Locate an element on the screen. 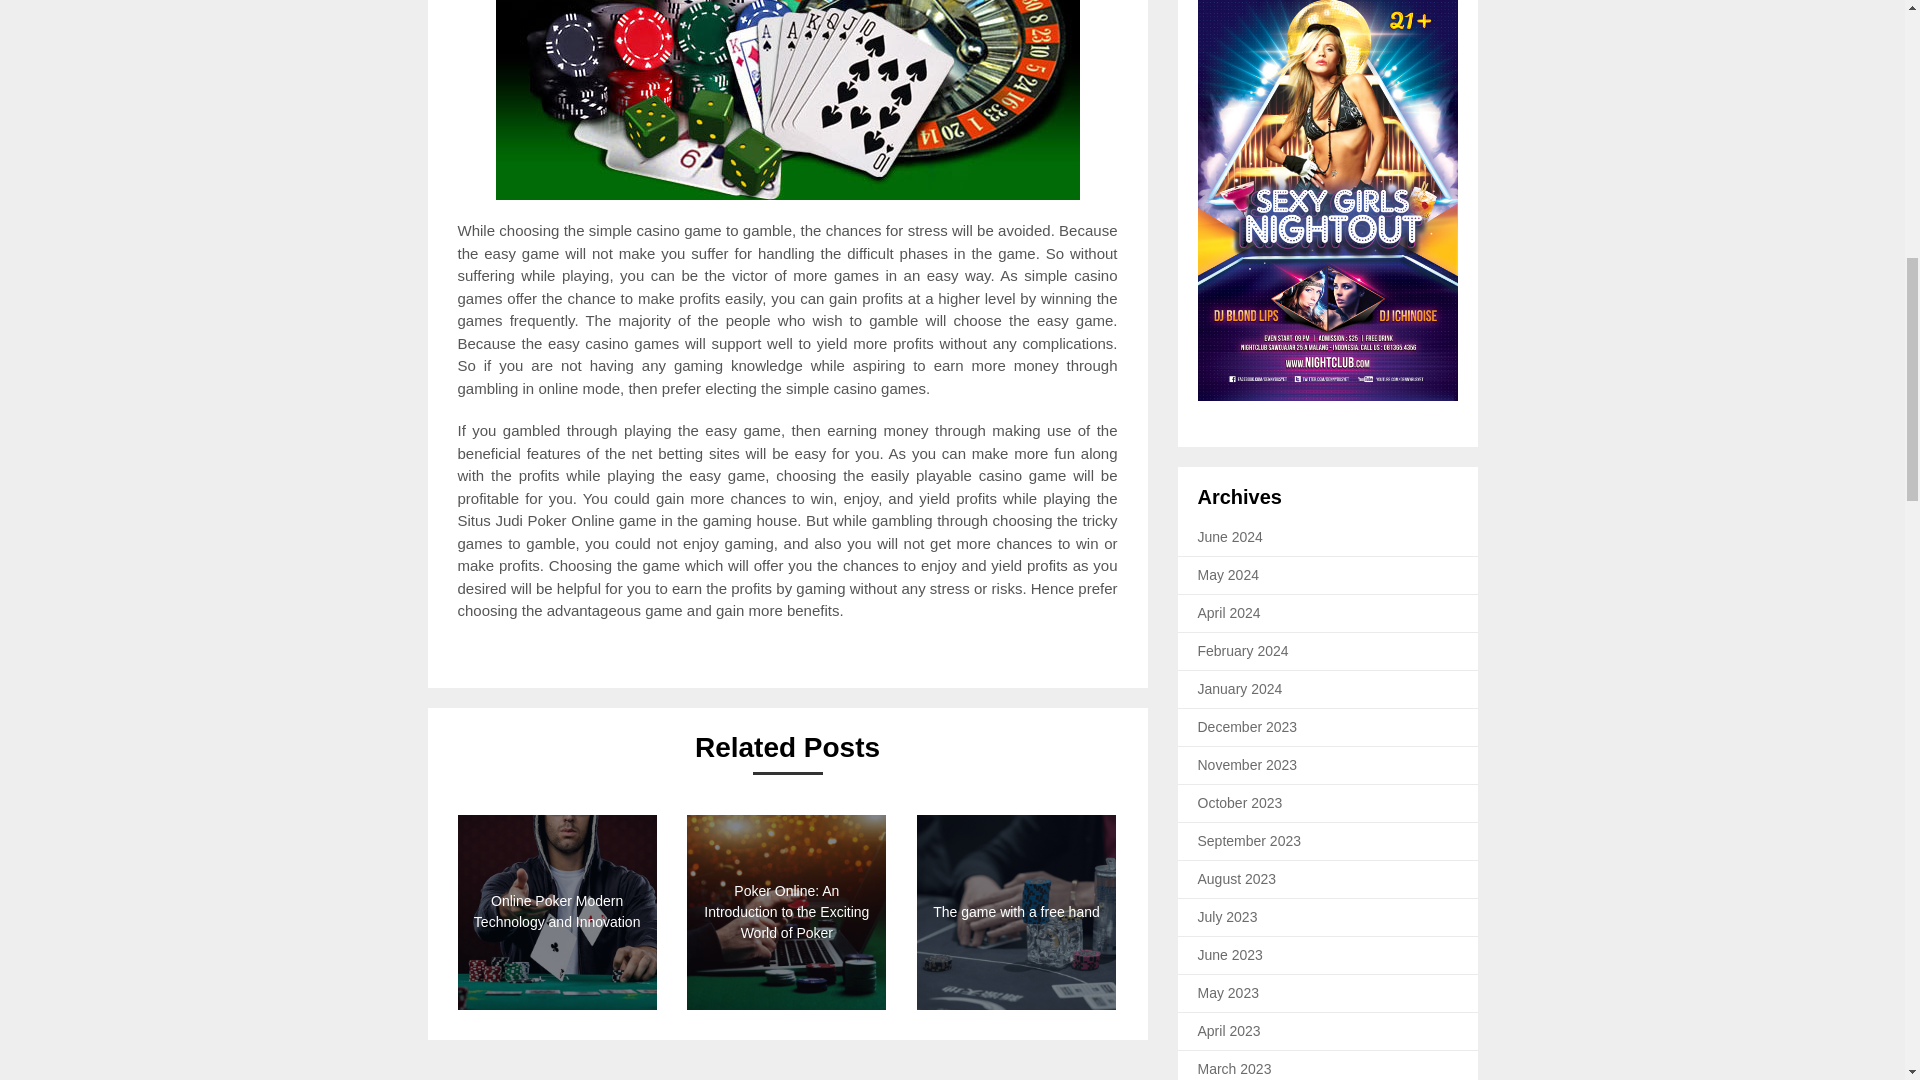 This screenshot has width=1920, height=1080. June 2024 is located at coordinates (1230, 537).